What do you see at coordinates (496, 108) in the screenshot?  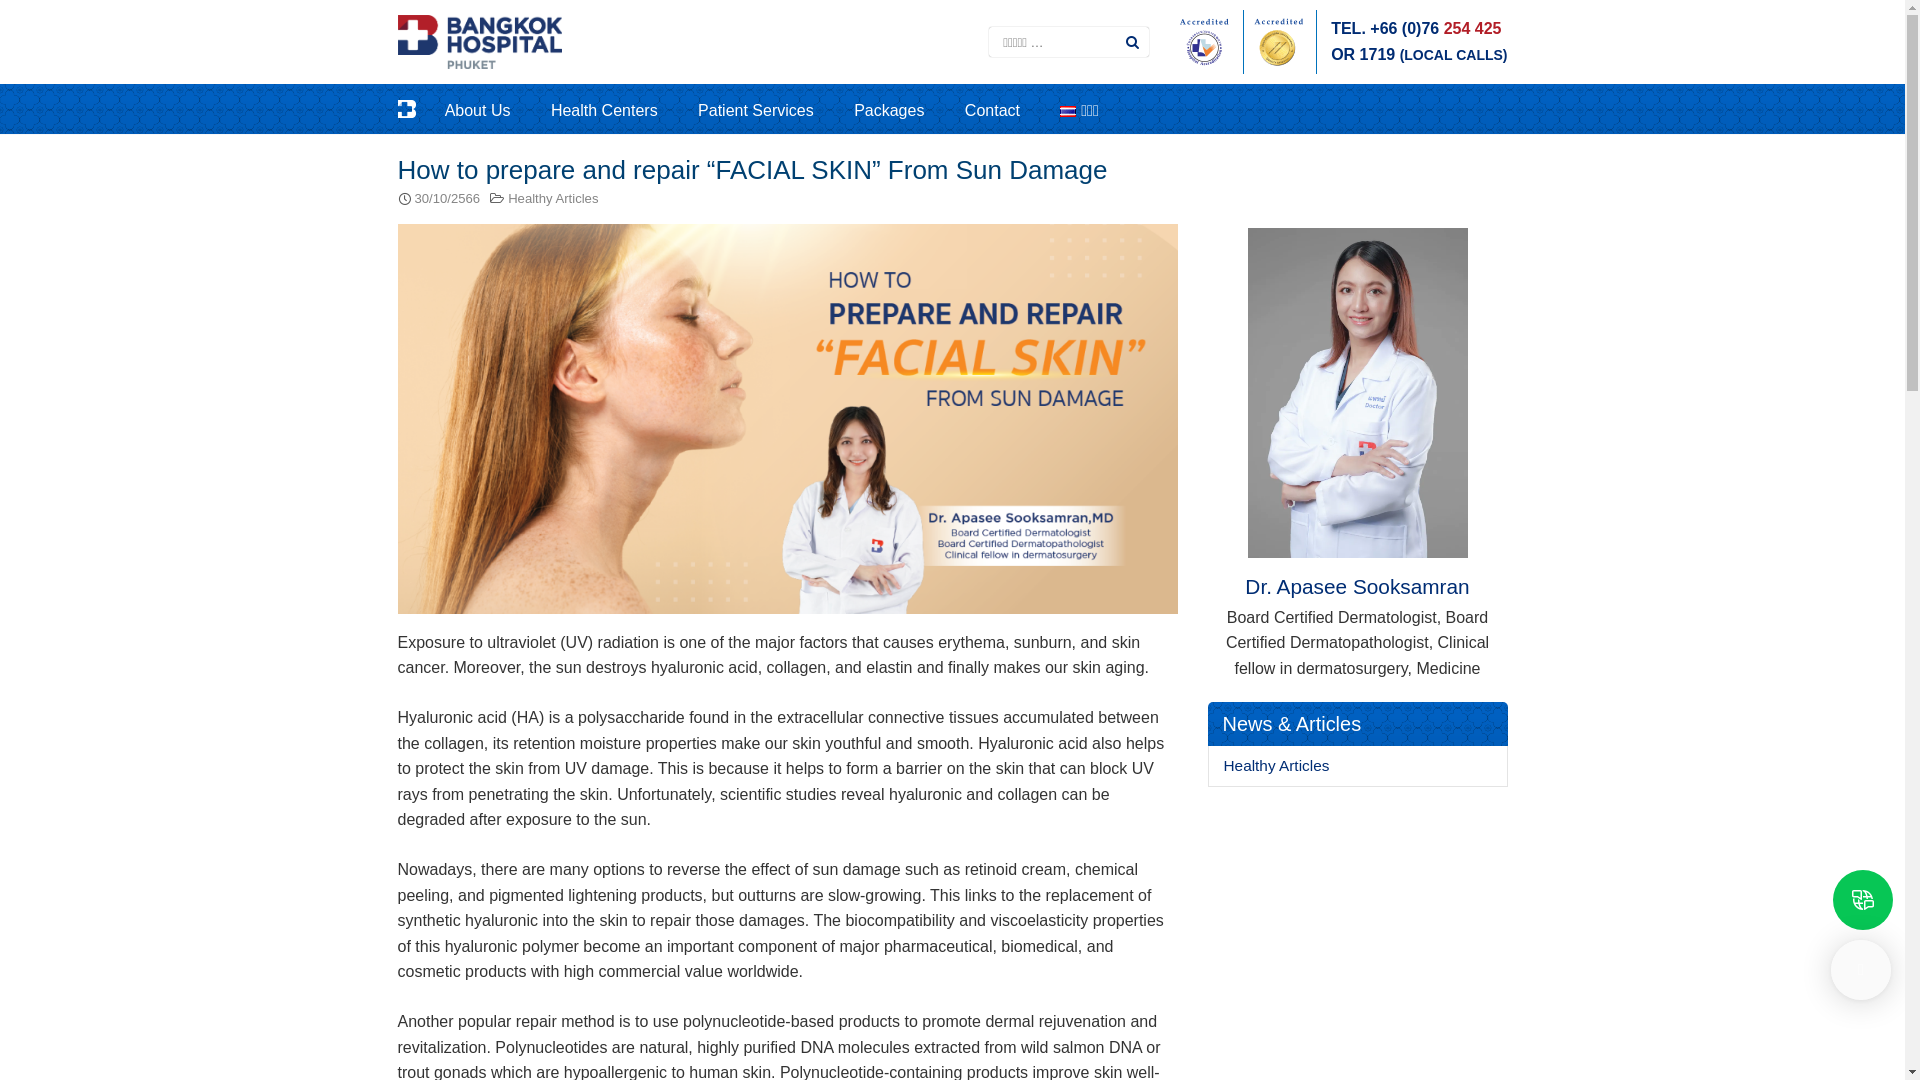 I see `About Us` at bounding box center [496, 108].